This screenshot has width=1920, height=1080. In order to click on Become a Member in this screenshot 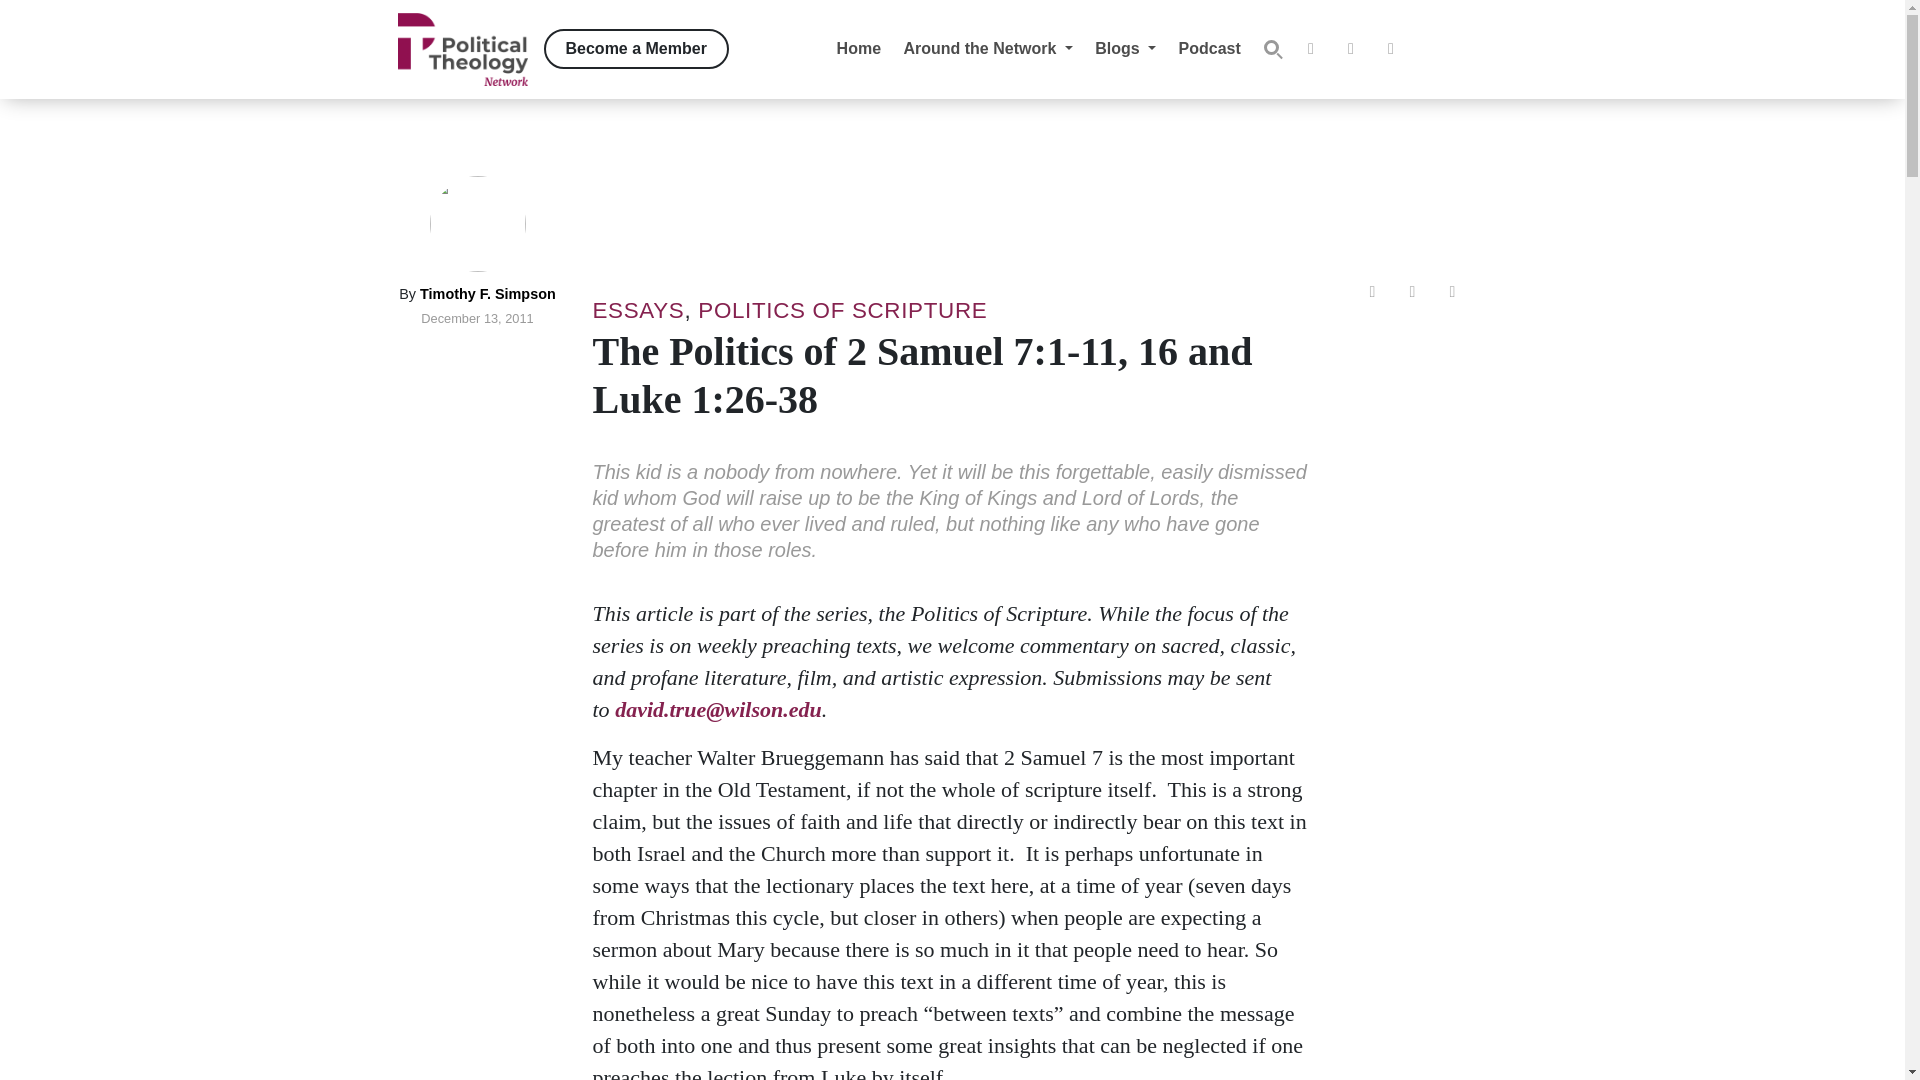, I will do `click(636, 49)`.